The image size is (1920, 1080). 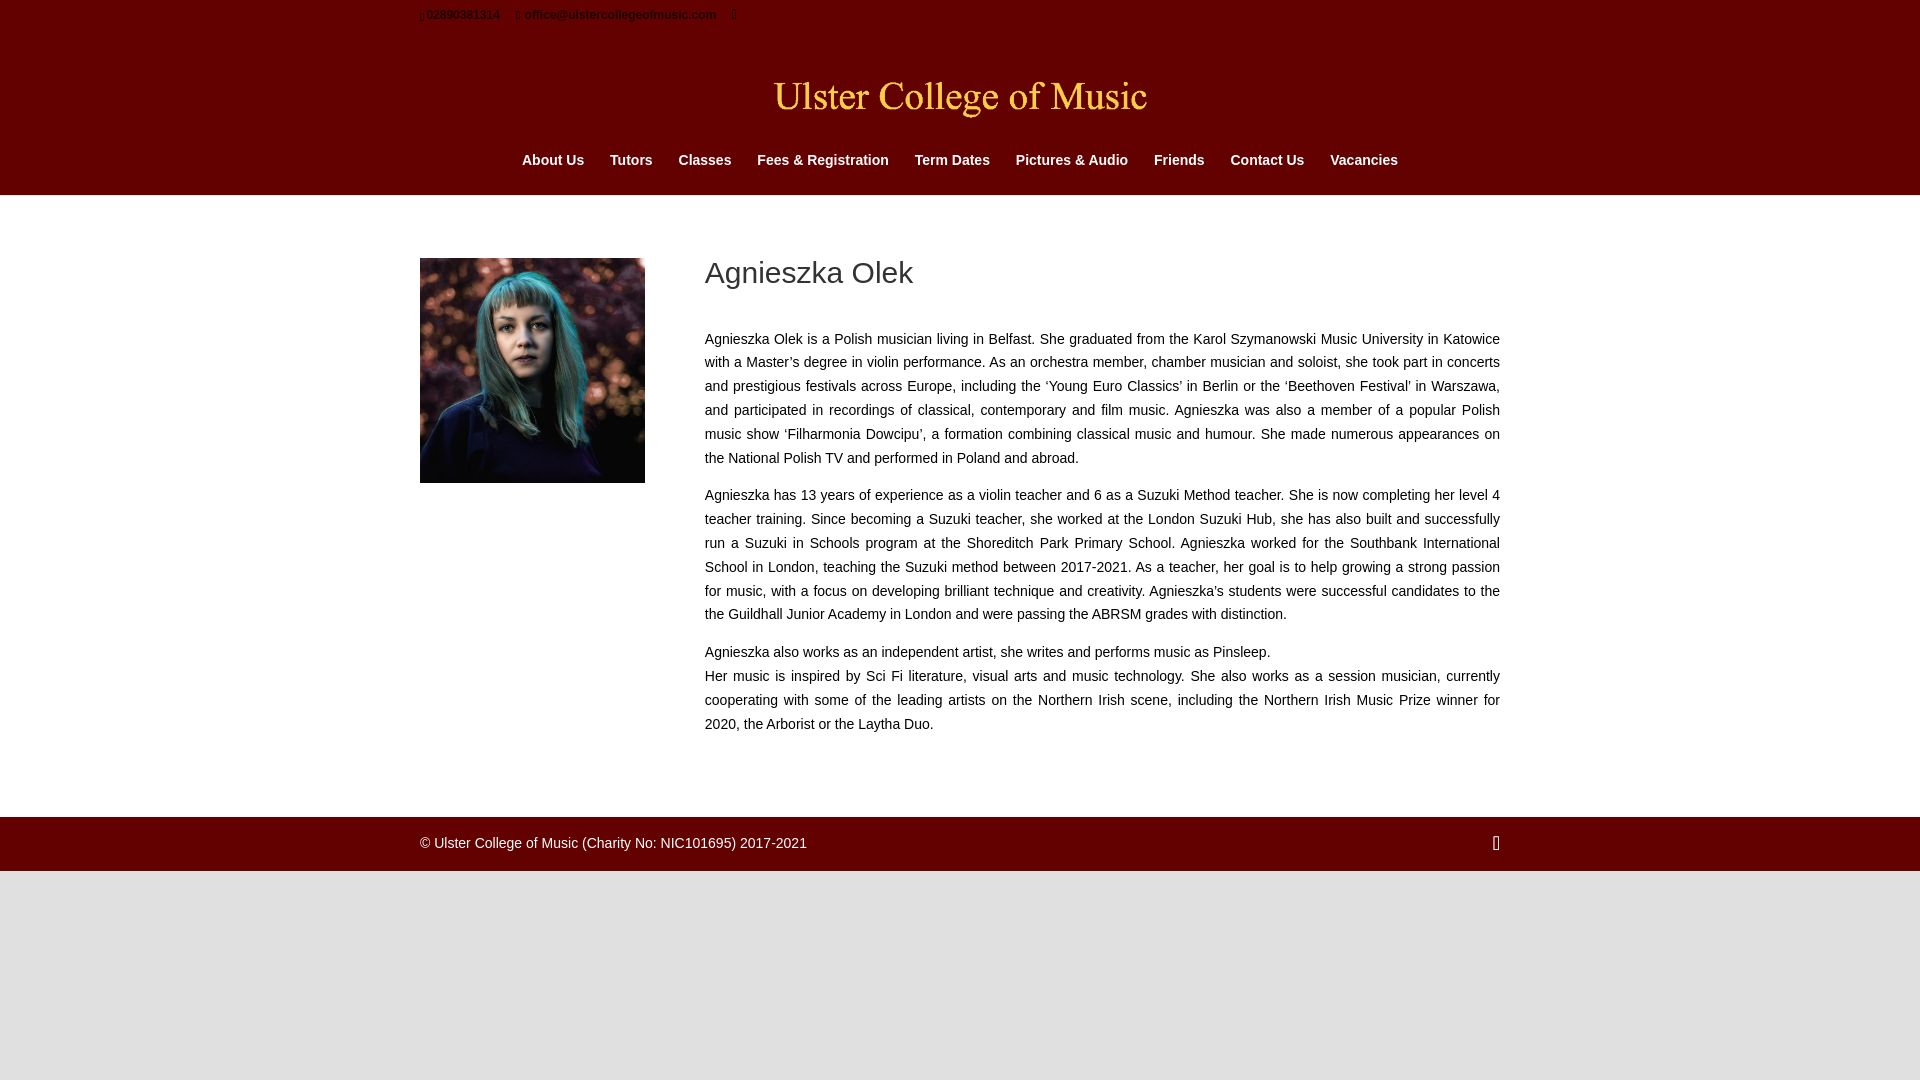 I want to click on Contact Us, so click(x=1266, y=174).